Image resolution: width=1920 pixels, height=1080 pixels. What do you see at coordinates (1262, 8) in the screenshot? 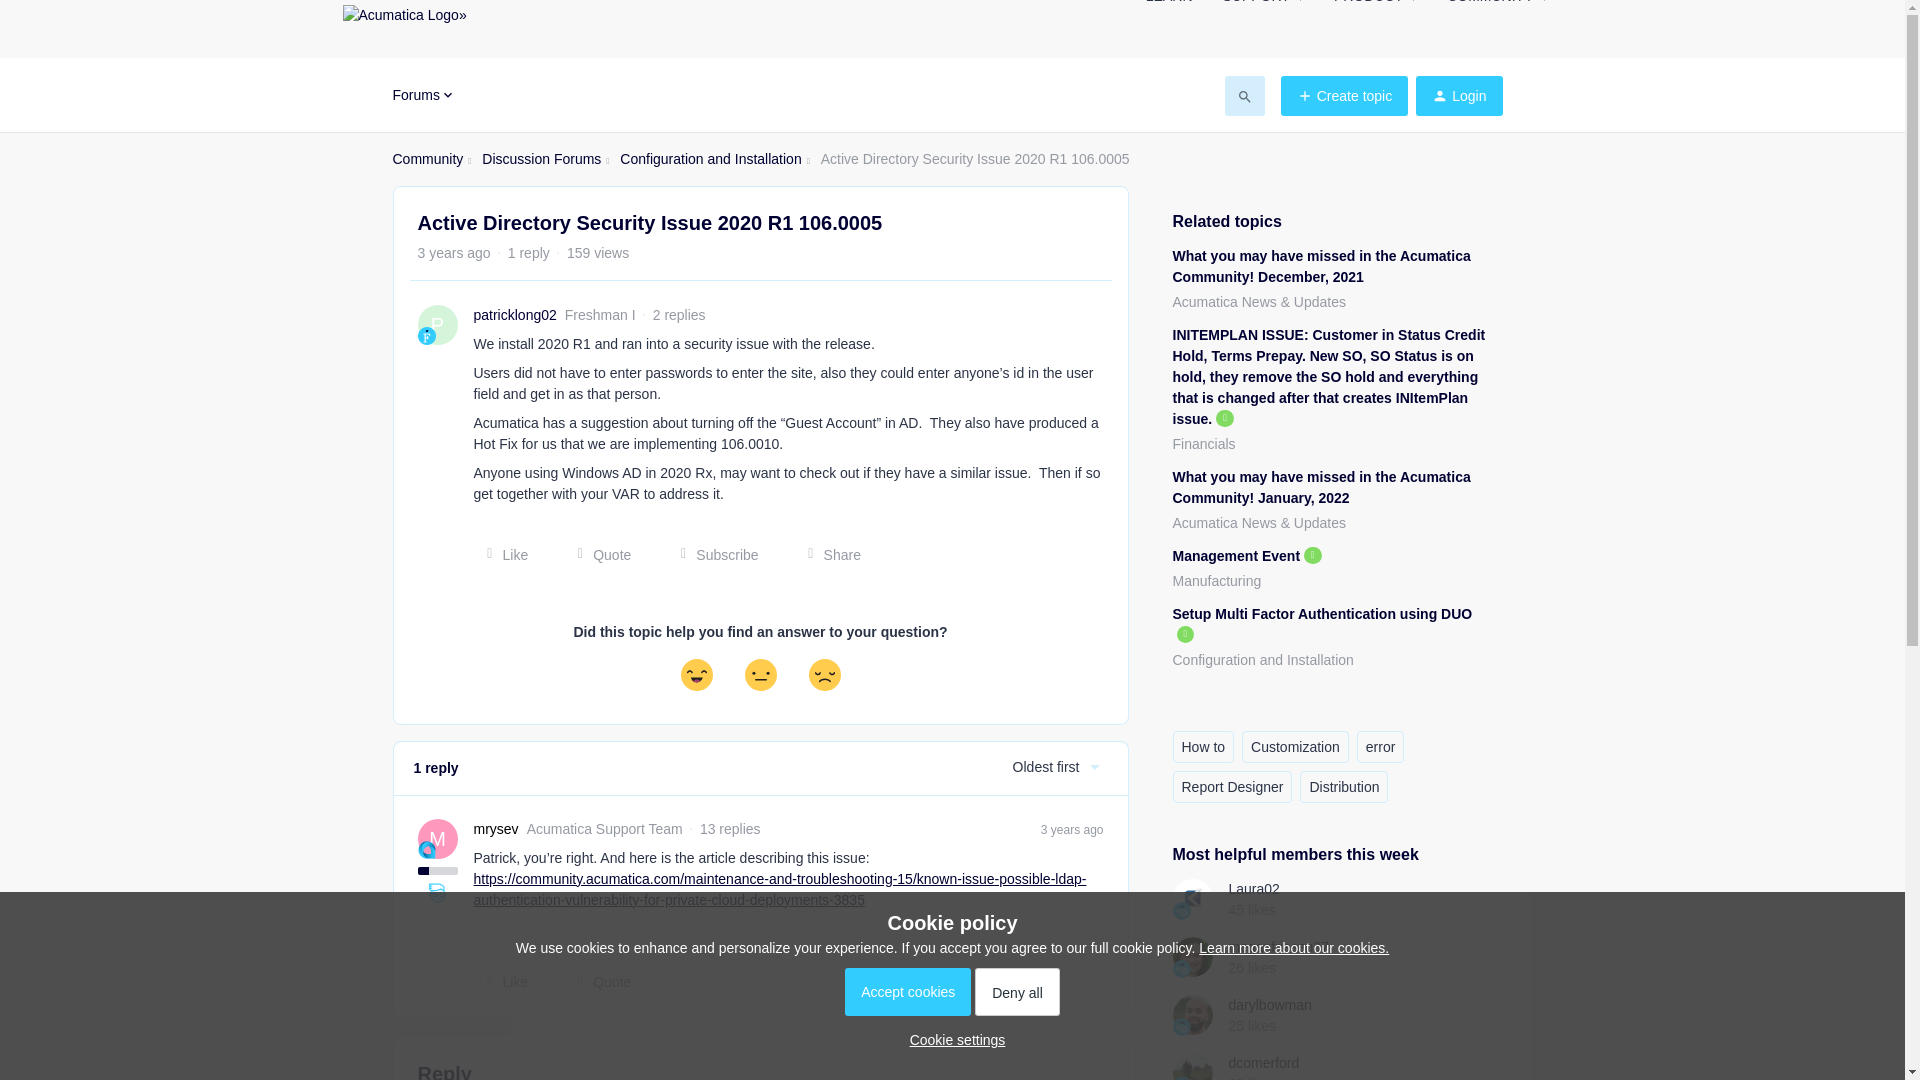
I see `SUPPORT` at bounding box center [1262, 8].